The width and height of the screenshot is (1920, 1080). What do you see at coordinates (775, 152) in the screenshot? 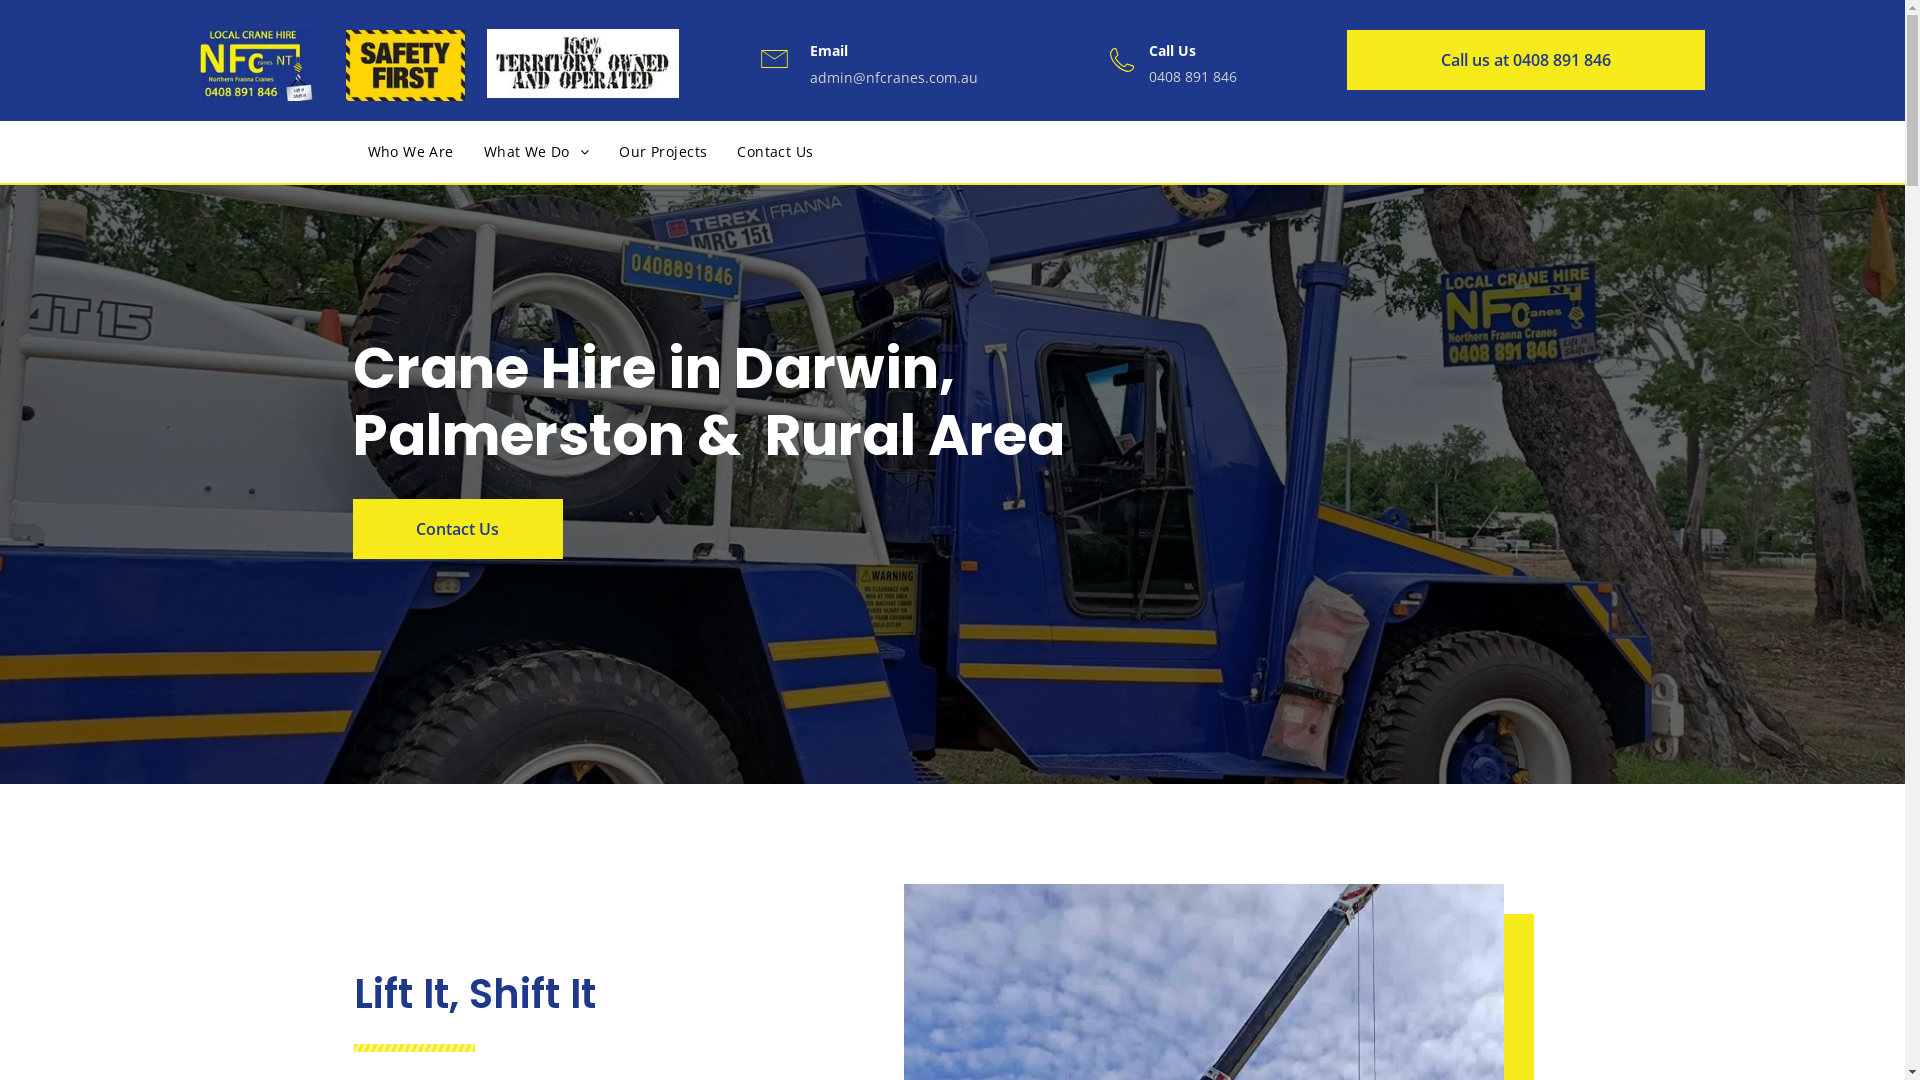
I see `Contact Us` at bounding box center [775, 152].